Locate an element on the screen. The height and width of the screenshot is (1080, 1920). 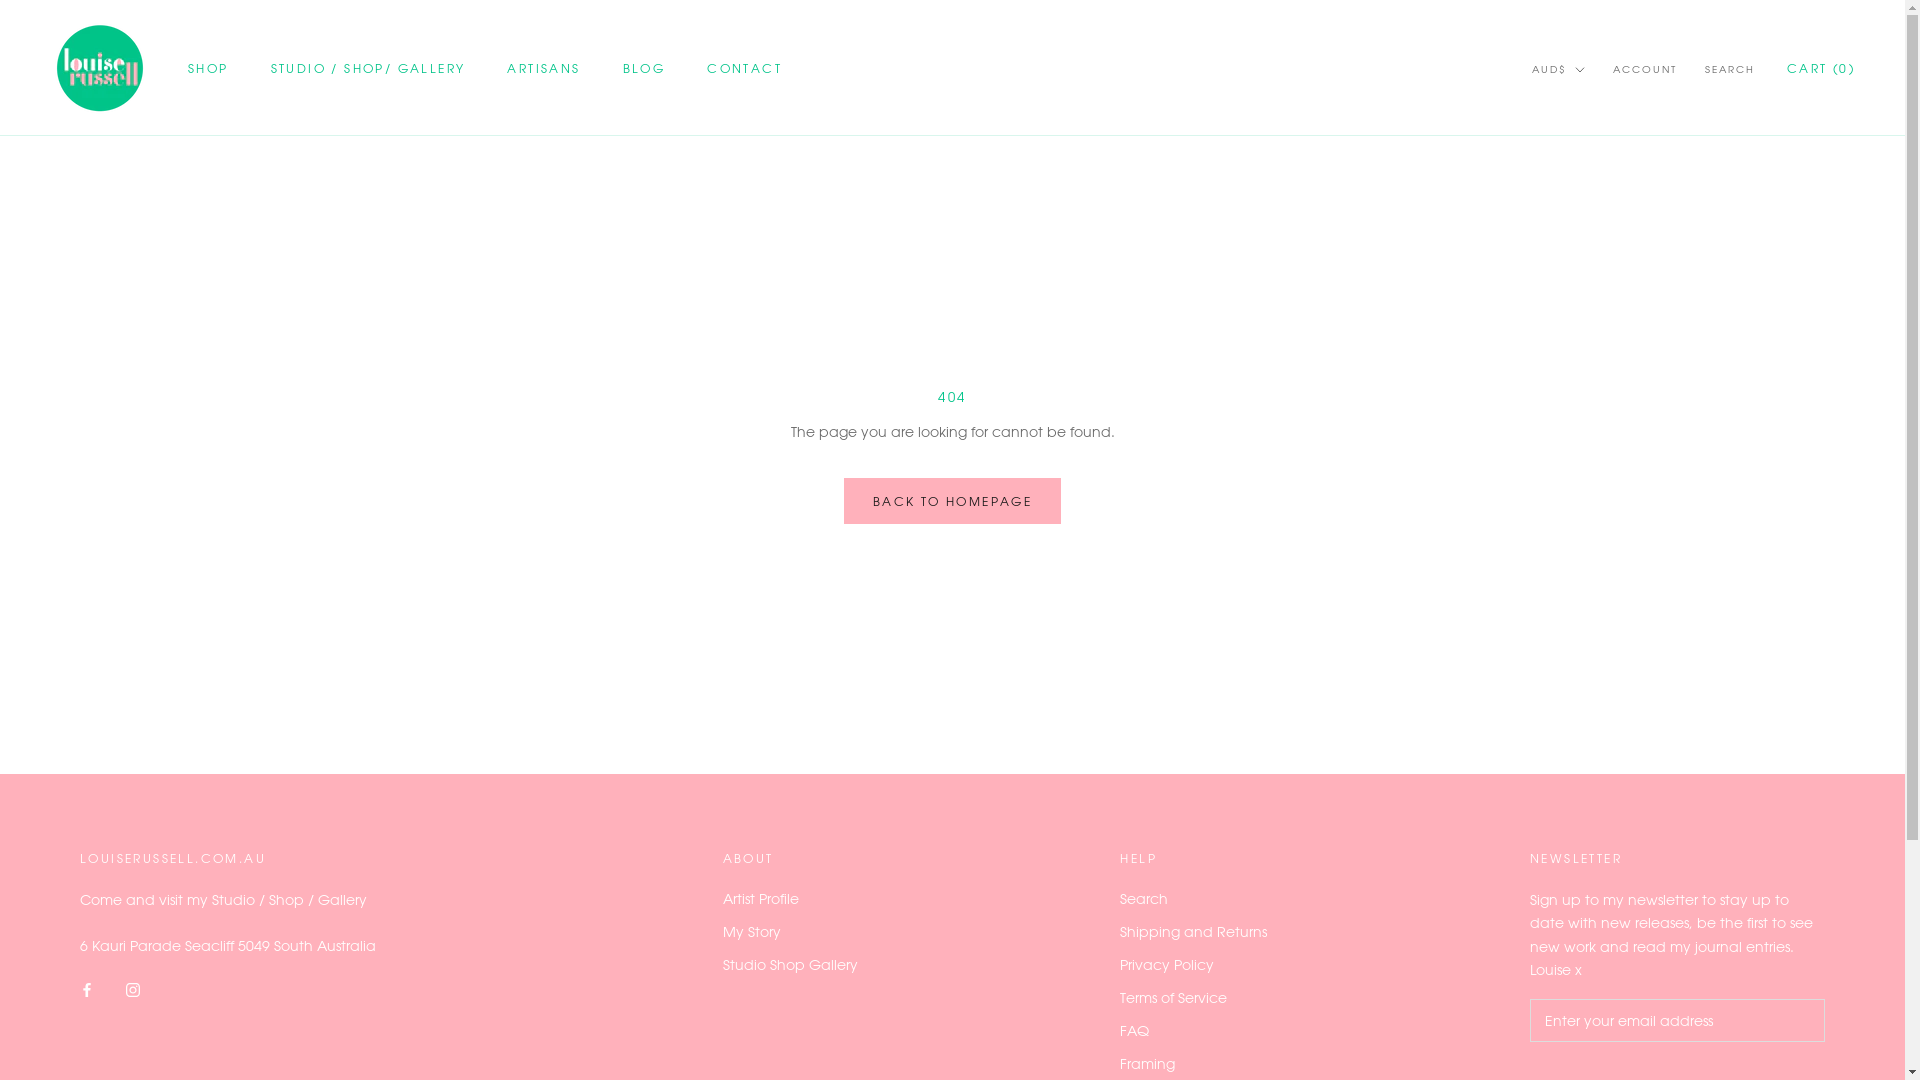
Terms of Service is located at coordinates (1194, 998).